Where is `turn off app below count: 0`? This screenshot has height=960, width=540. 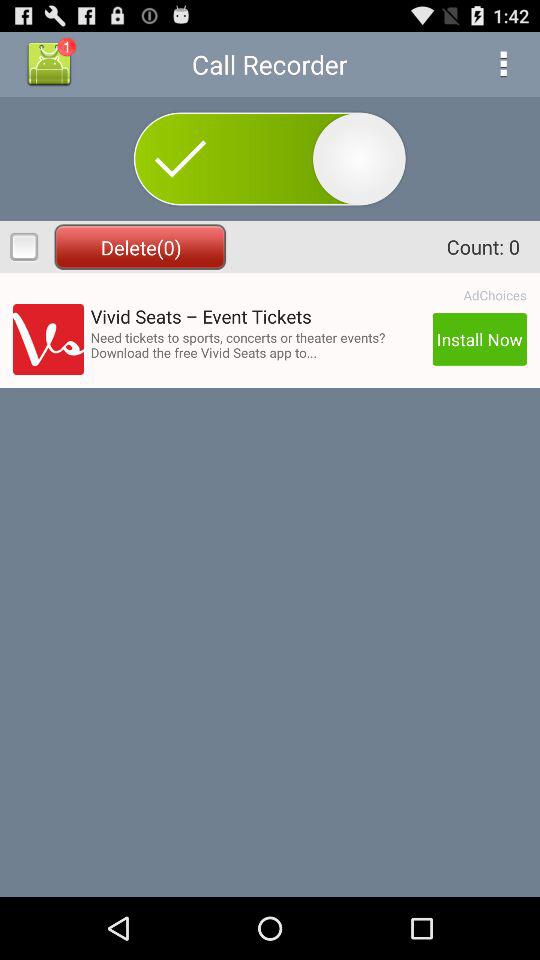 turn off app below count: 0 is located at coordinates (494, 295).